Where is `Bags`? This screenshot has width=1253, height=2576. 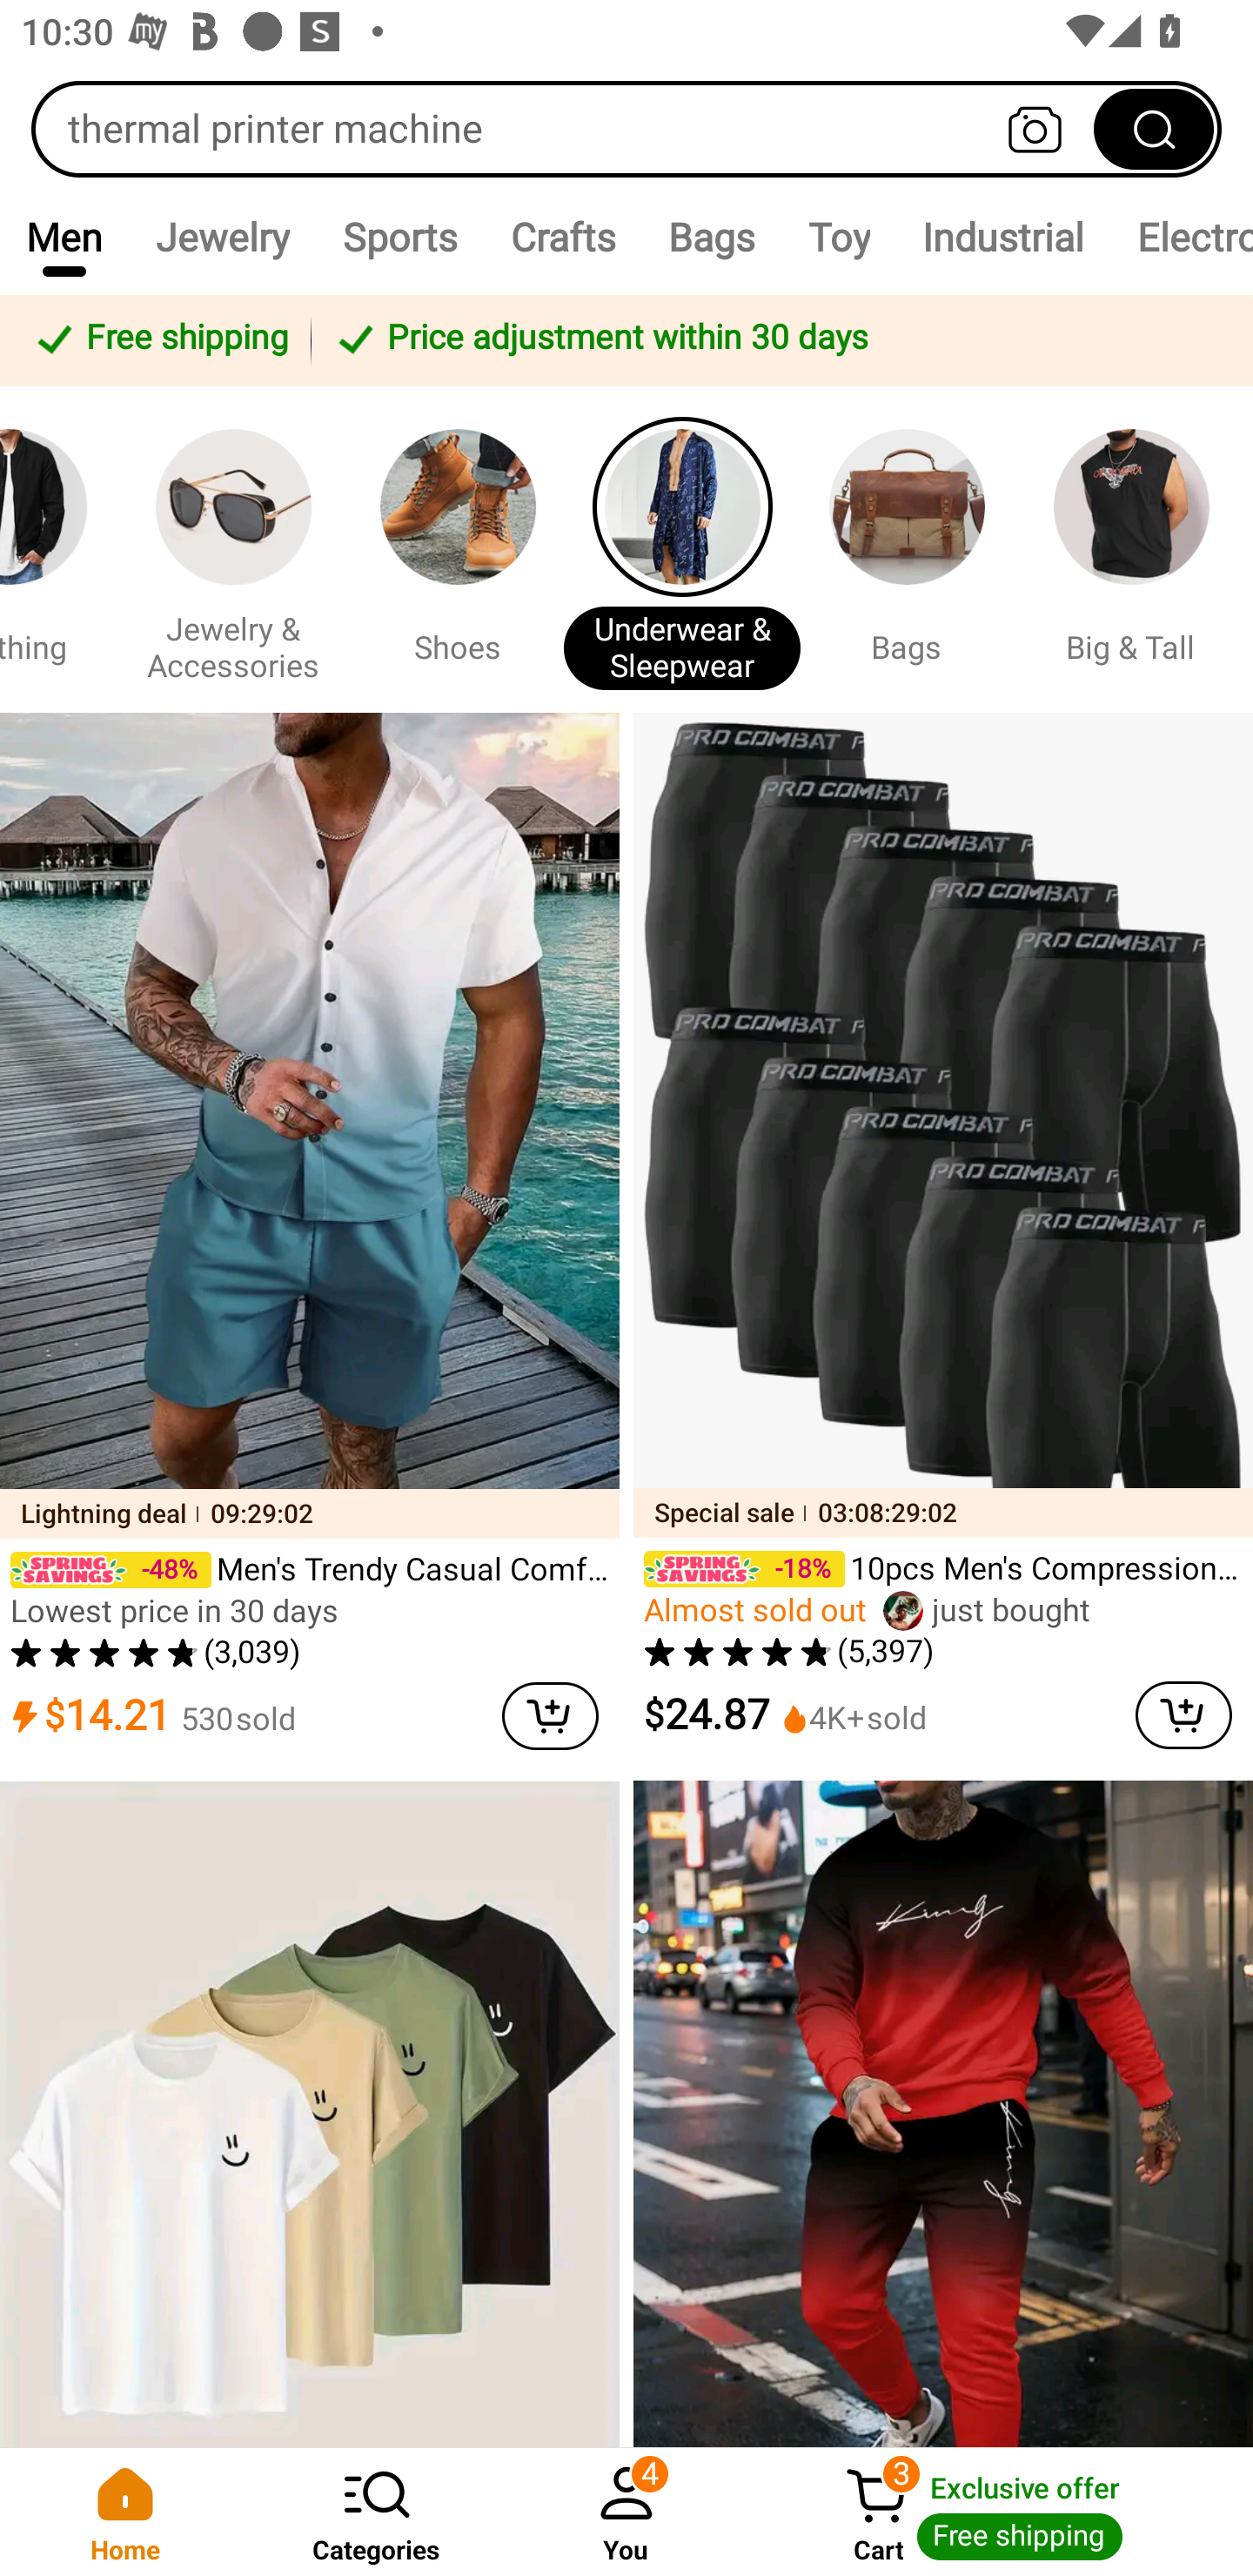
Bags is located at coordinates (712, 237).